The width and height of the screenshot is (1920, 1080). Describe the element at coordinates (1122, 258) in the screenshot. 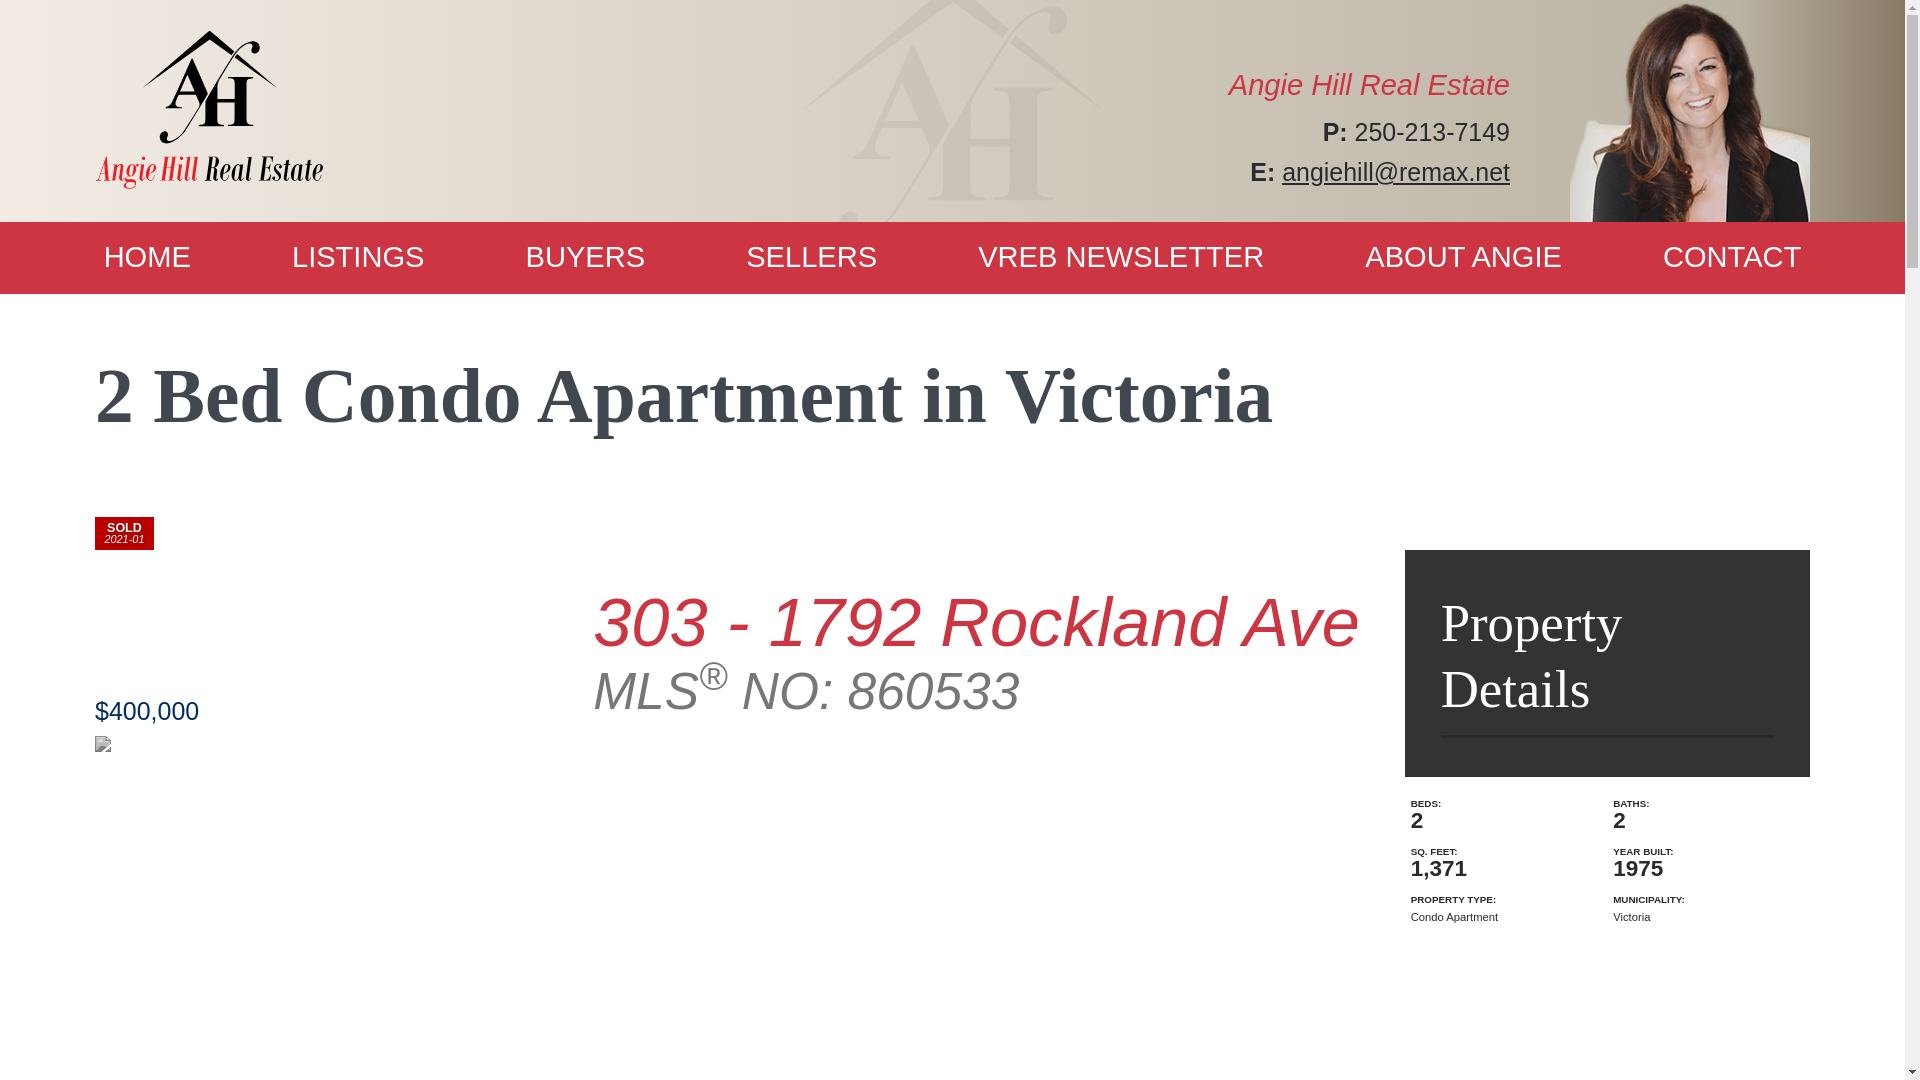

I see `VREB NEWSLETTER` at that location.